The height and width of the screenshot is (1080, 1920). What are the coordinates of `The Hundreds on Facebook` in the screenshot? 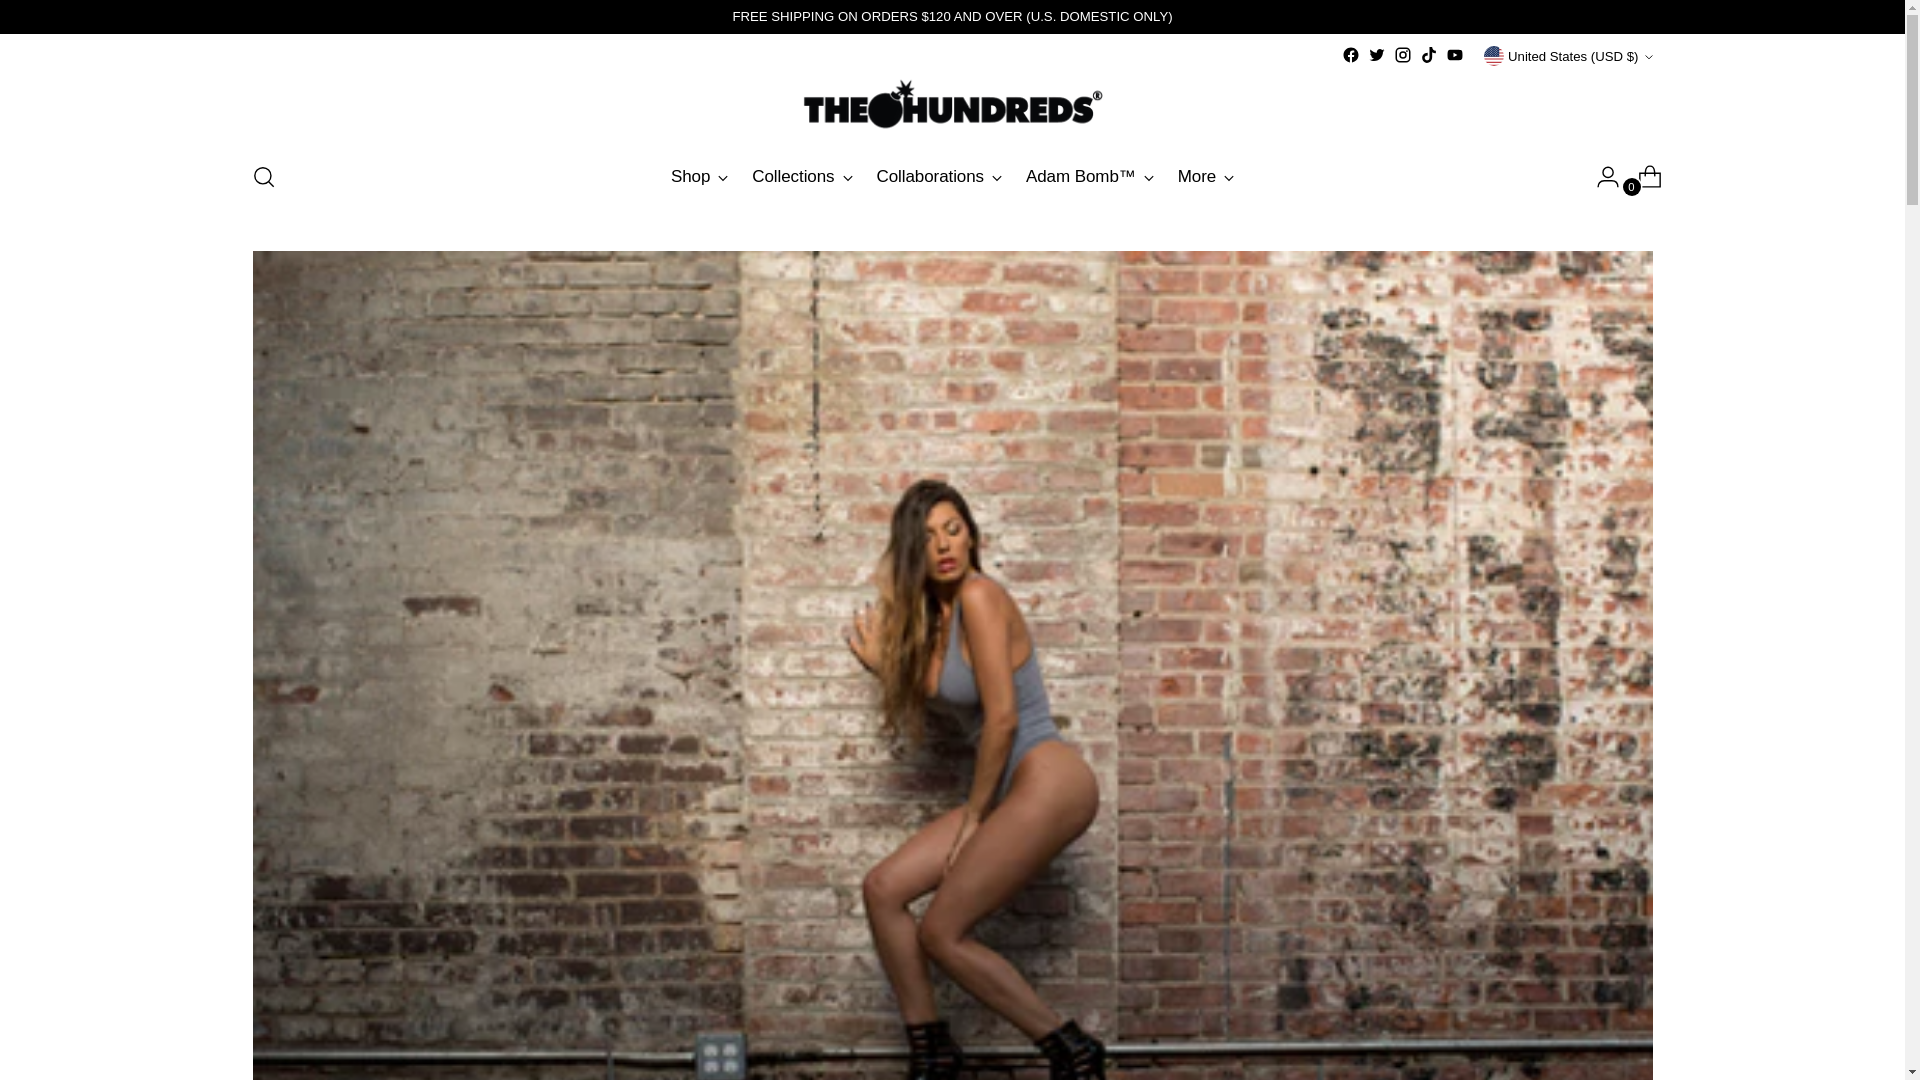 It's located at (1350, 54).